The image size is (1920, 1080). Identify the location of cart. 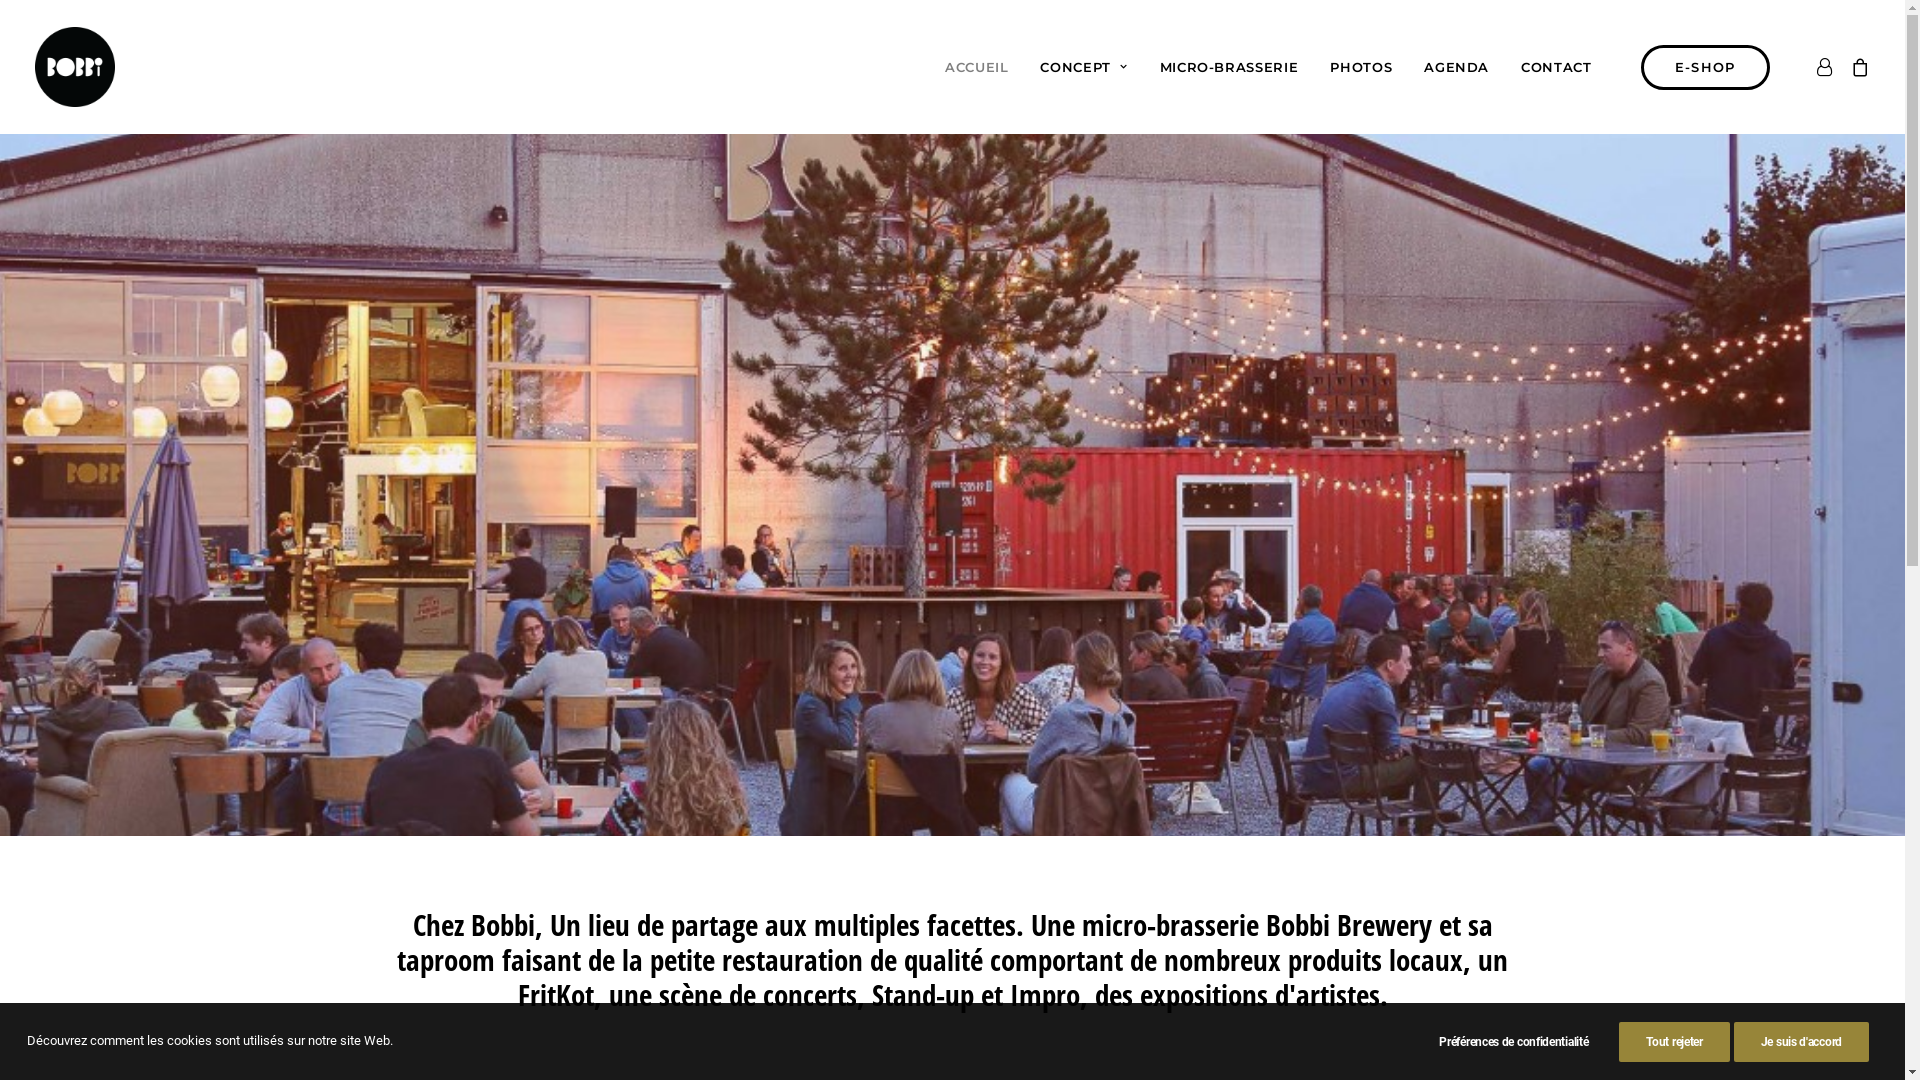
(1856, 67).